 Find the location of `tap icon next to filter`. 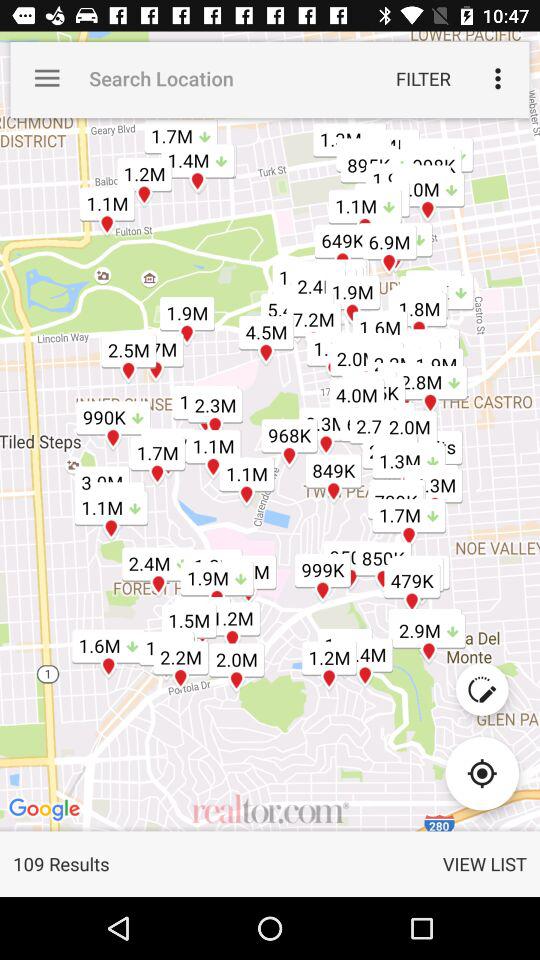

tap icon next to filter is located at coordinates (498, 78).